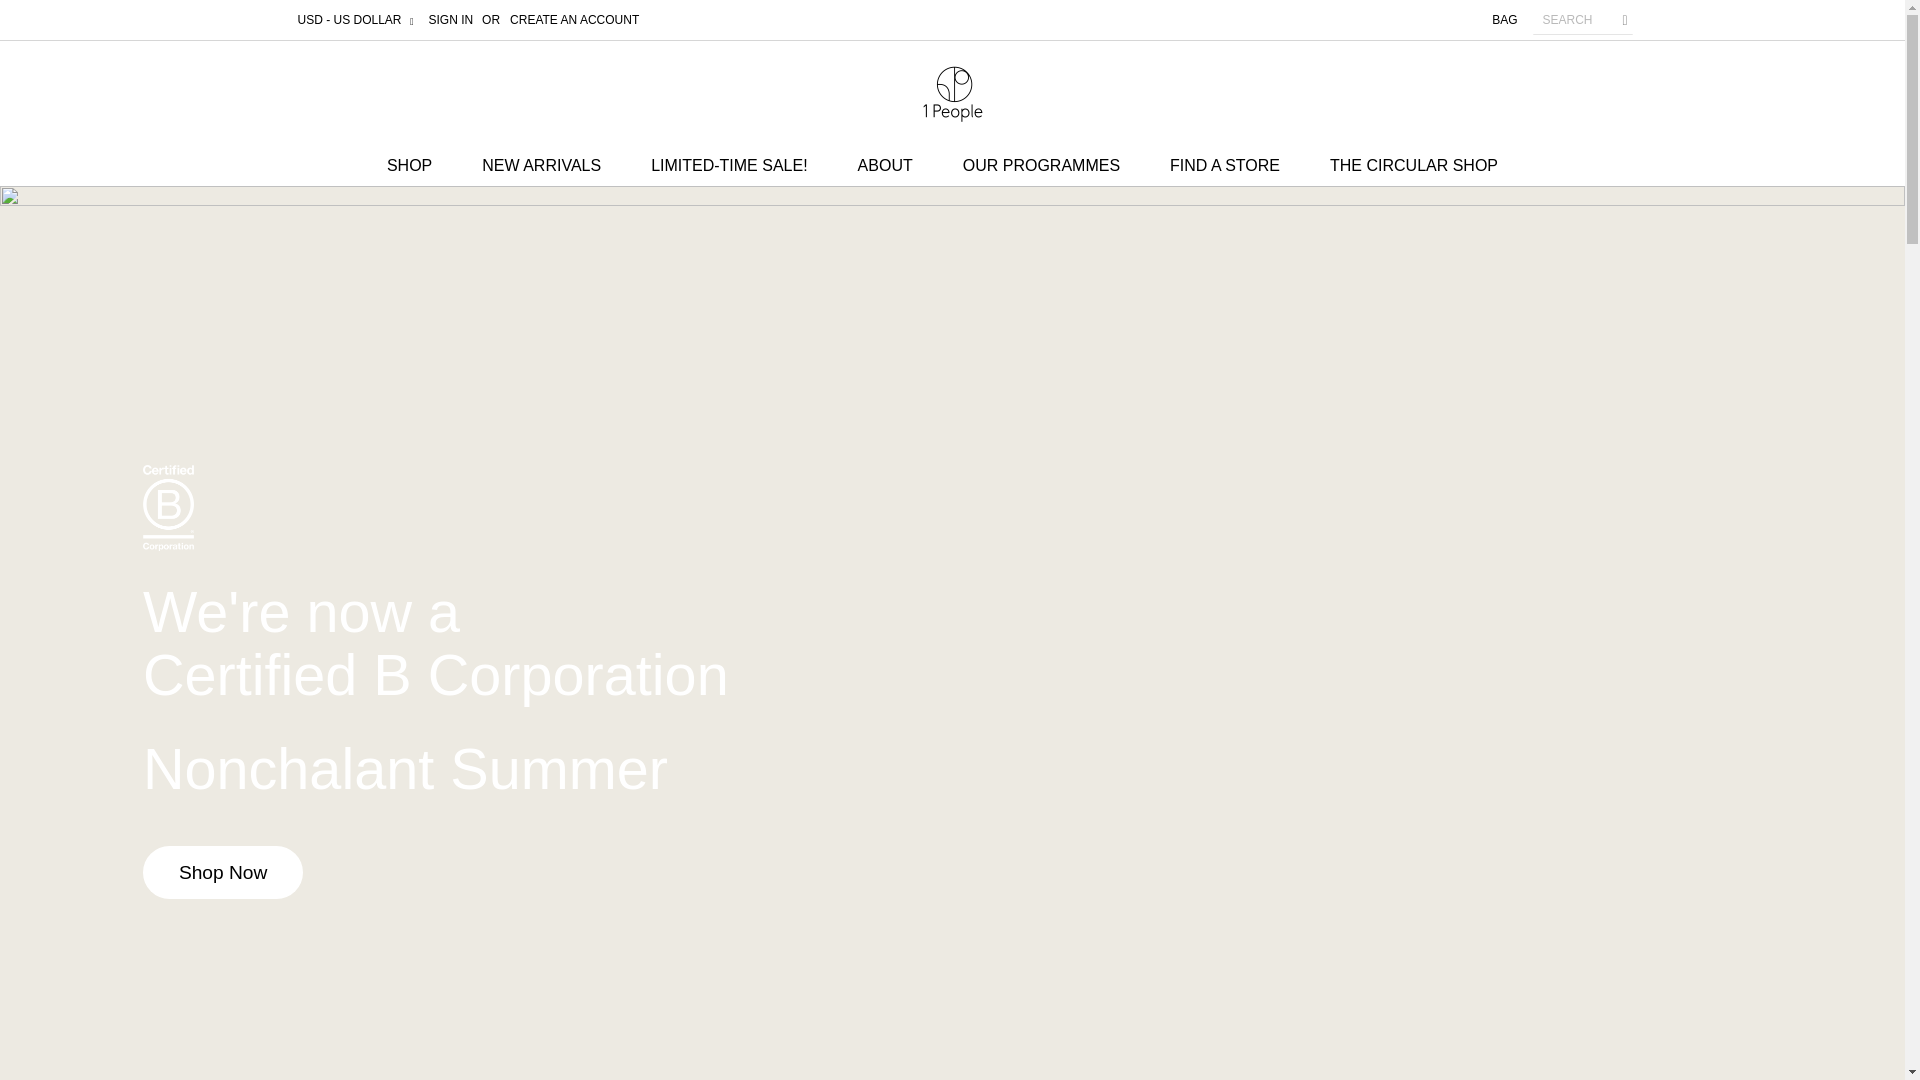  What do you see at coordinates (951, 94) in the screenshot?
I see `1 People` at bounding box center [951, 94].